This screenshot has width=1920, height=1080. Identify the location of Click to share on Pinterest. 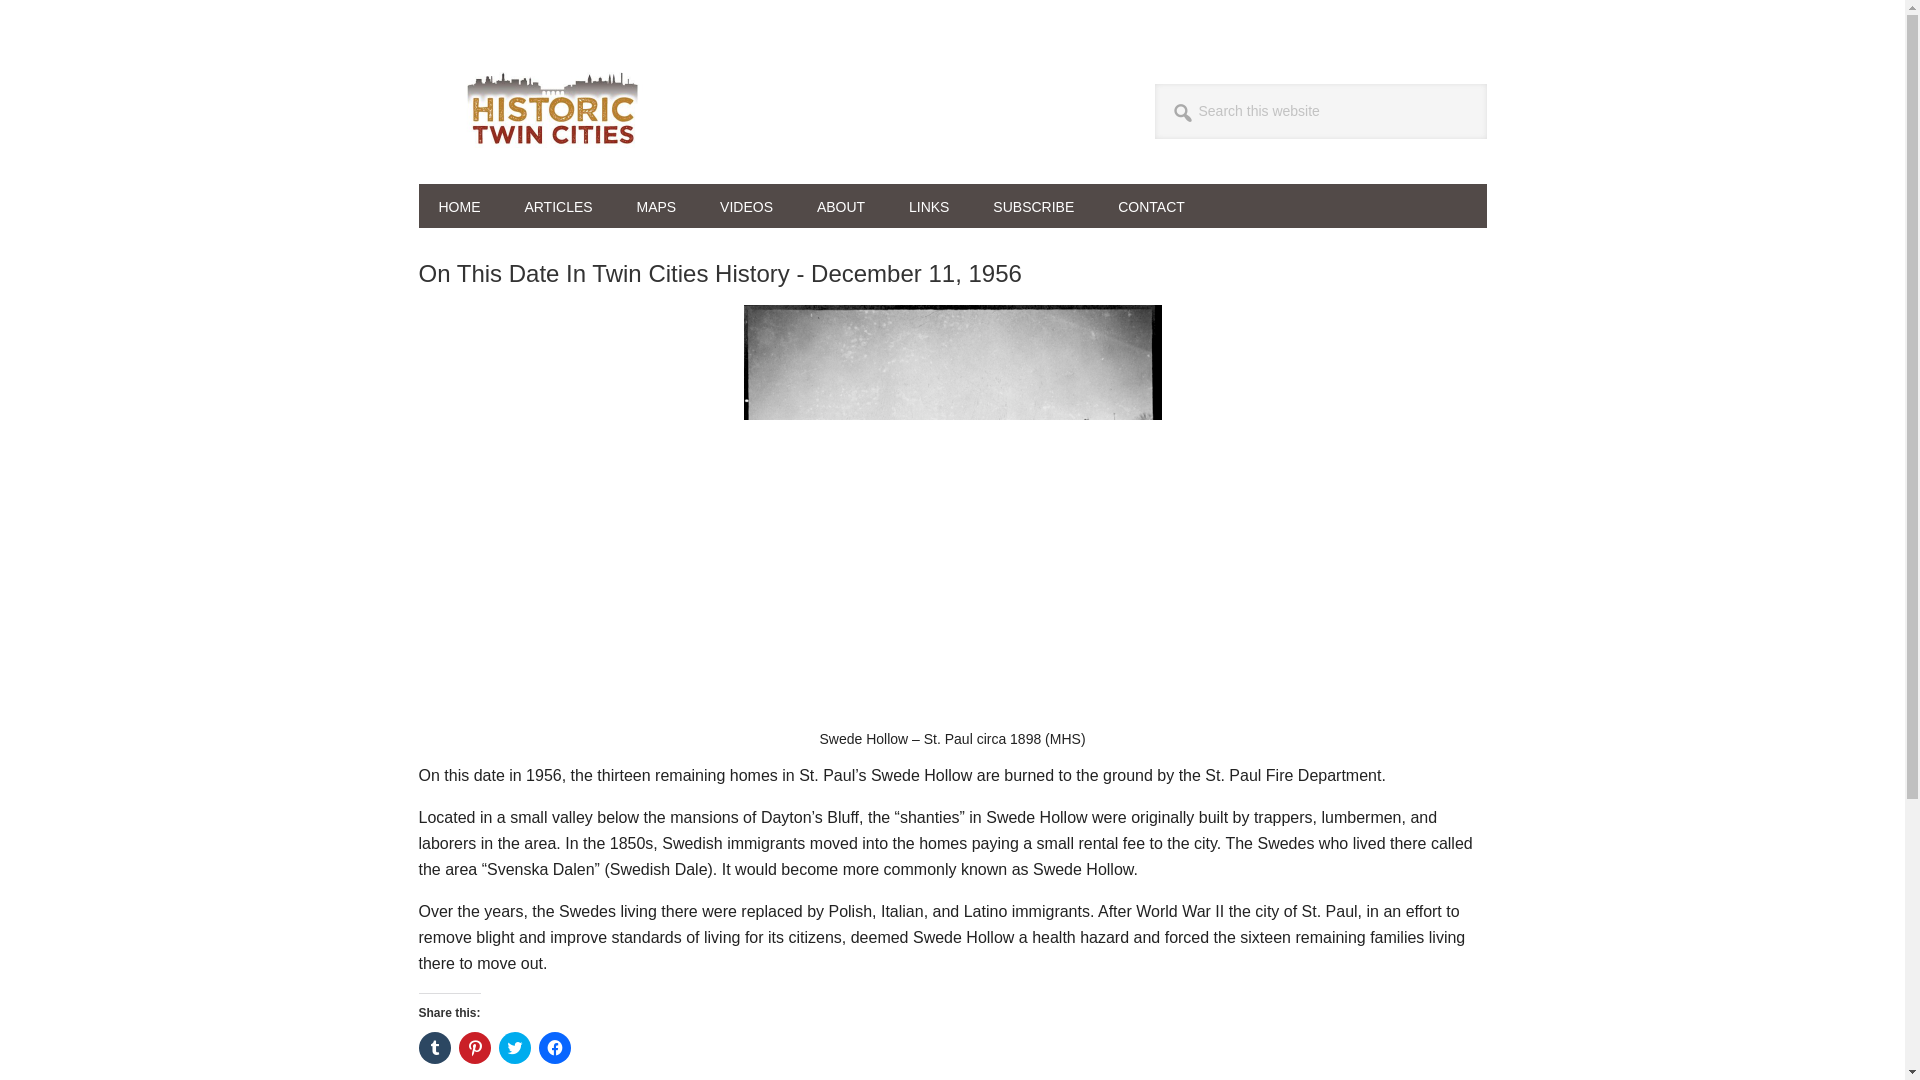
(474, 1048).